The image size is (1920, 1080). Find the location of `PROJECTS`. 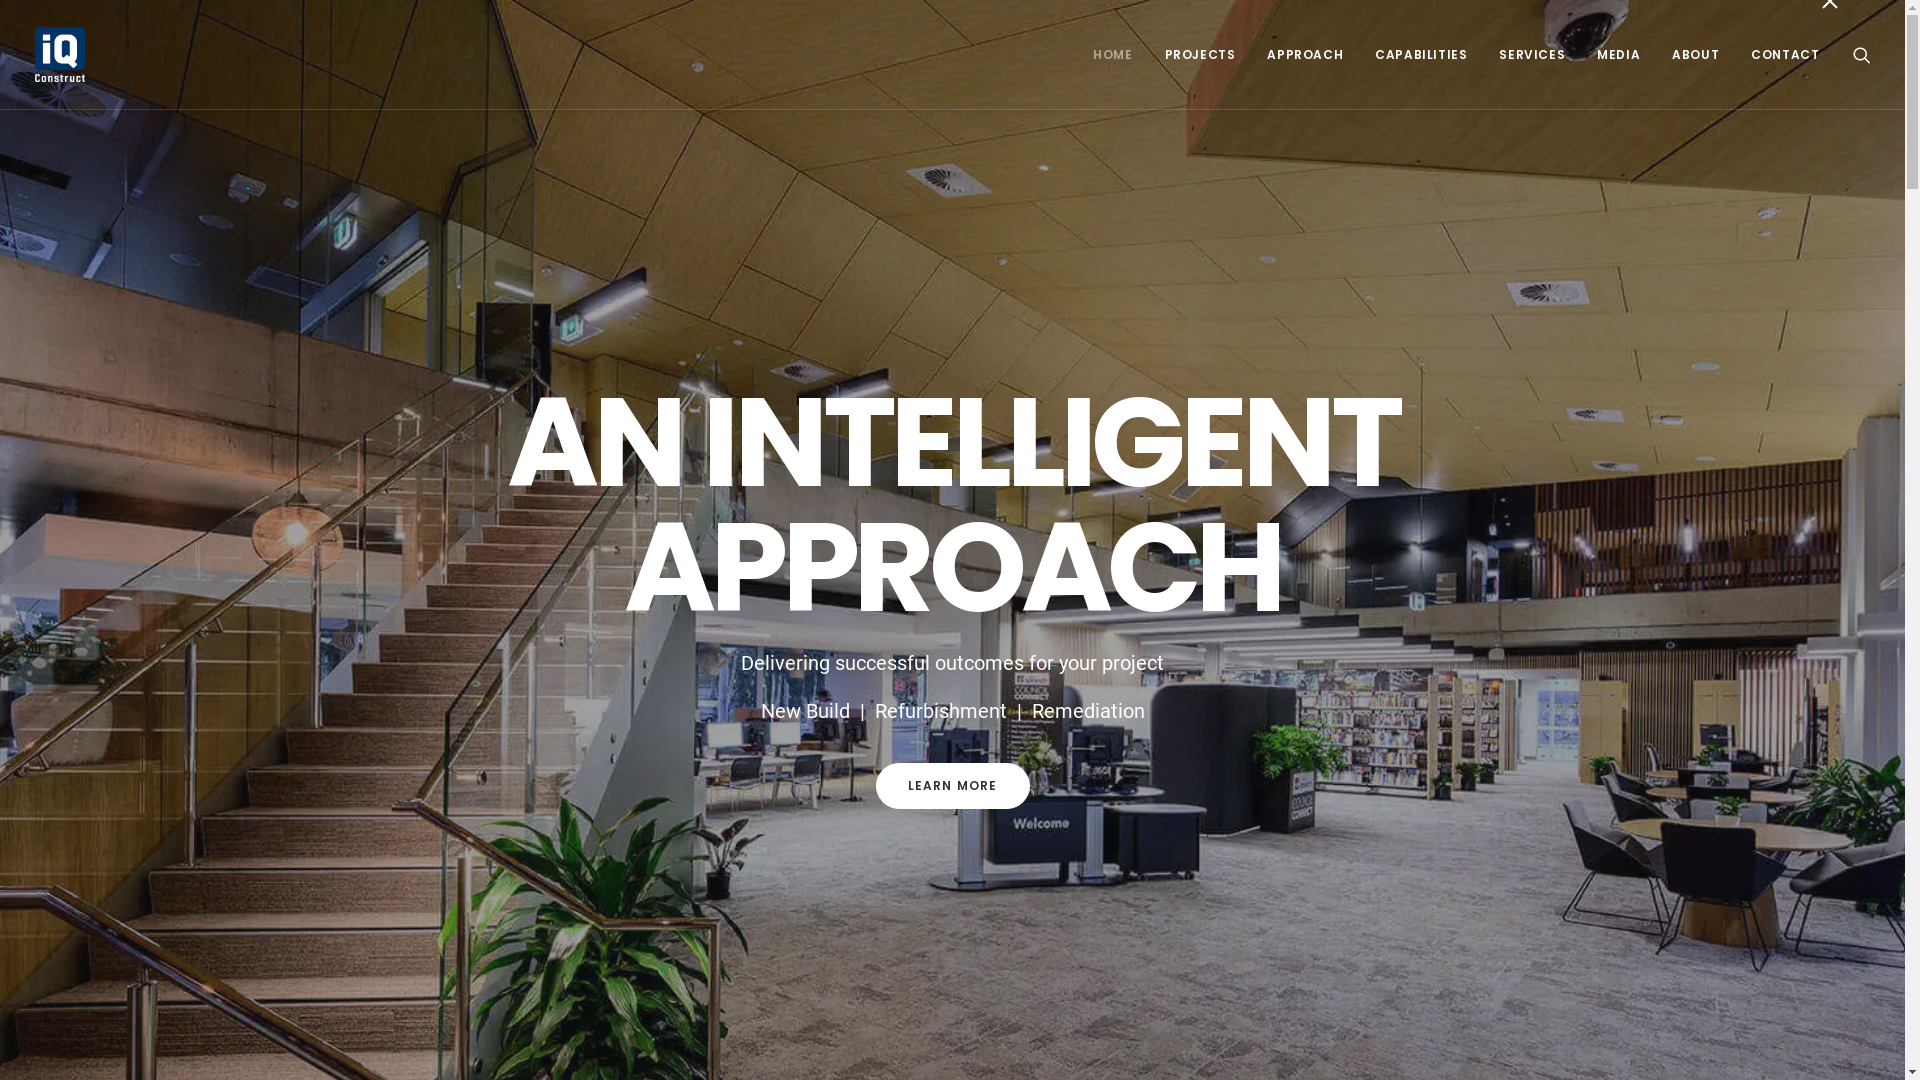

PROJECTS is located at coordinates (1200, 54).